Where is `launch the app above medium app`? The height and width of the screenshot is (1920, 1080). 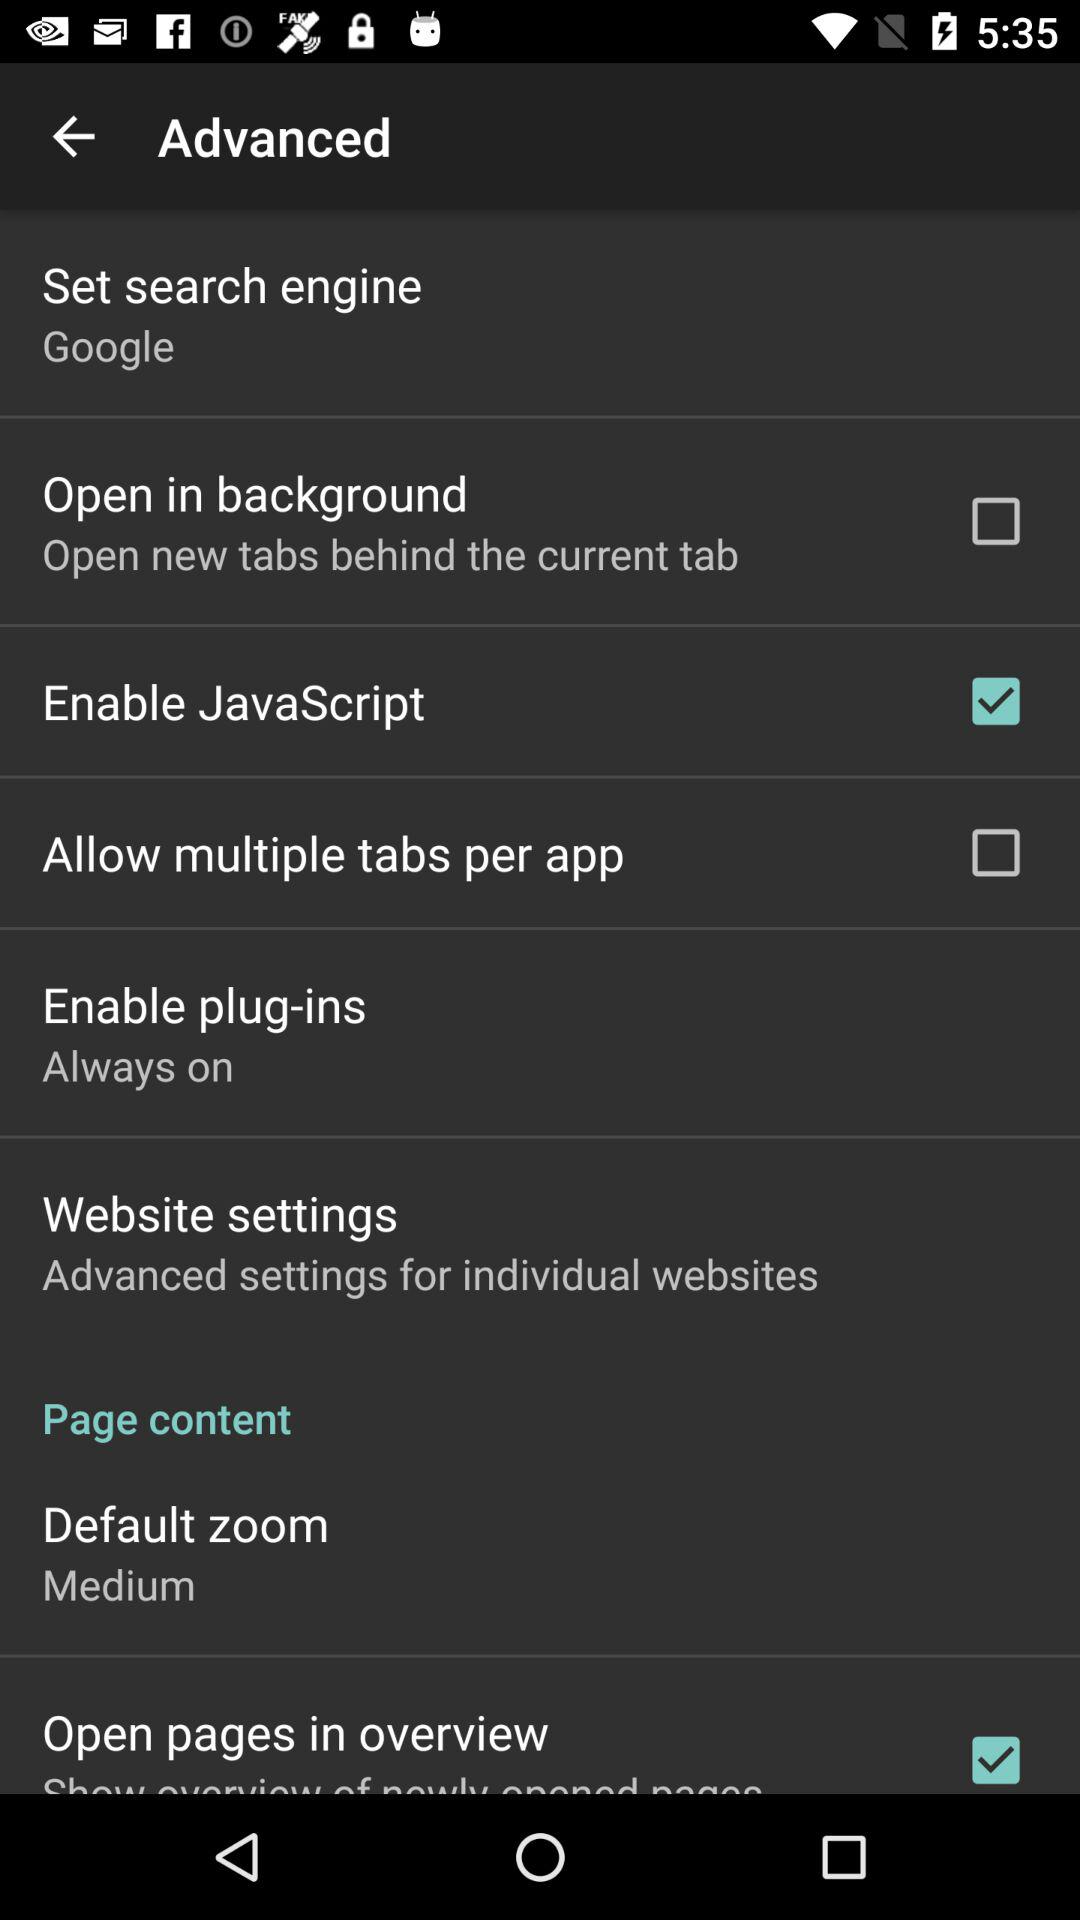
launch the app above medium app is located at coordinates (186, 1523).